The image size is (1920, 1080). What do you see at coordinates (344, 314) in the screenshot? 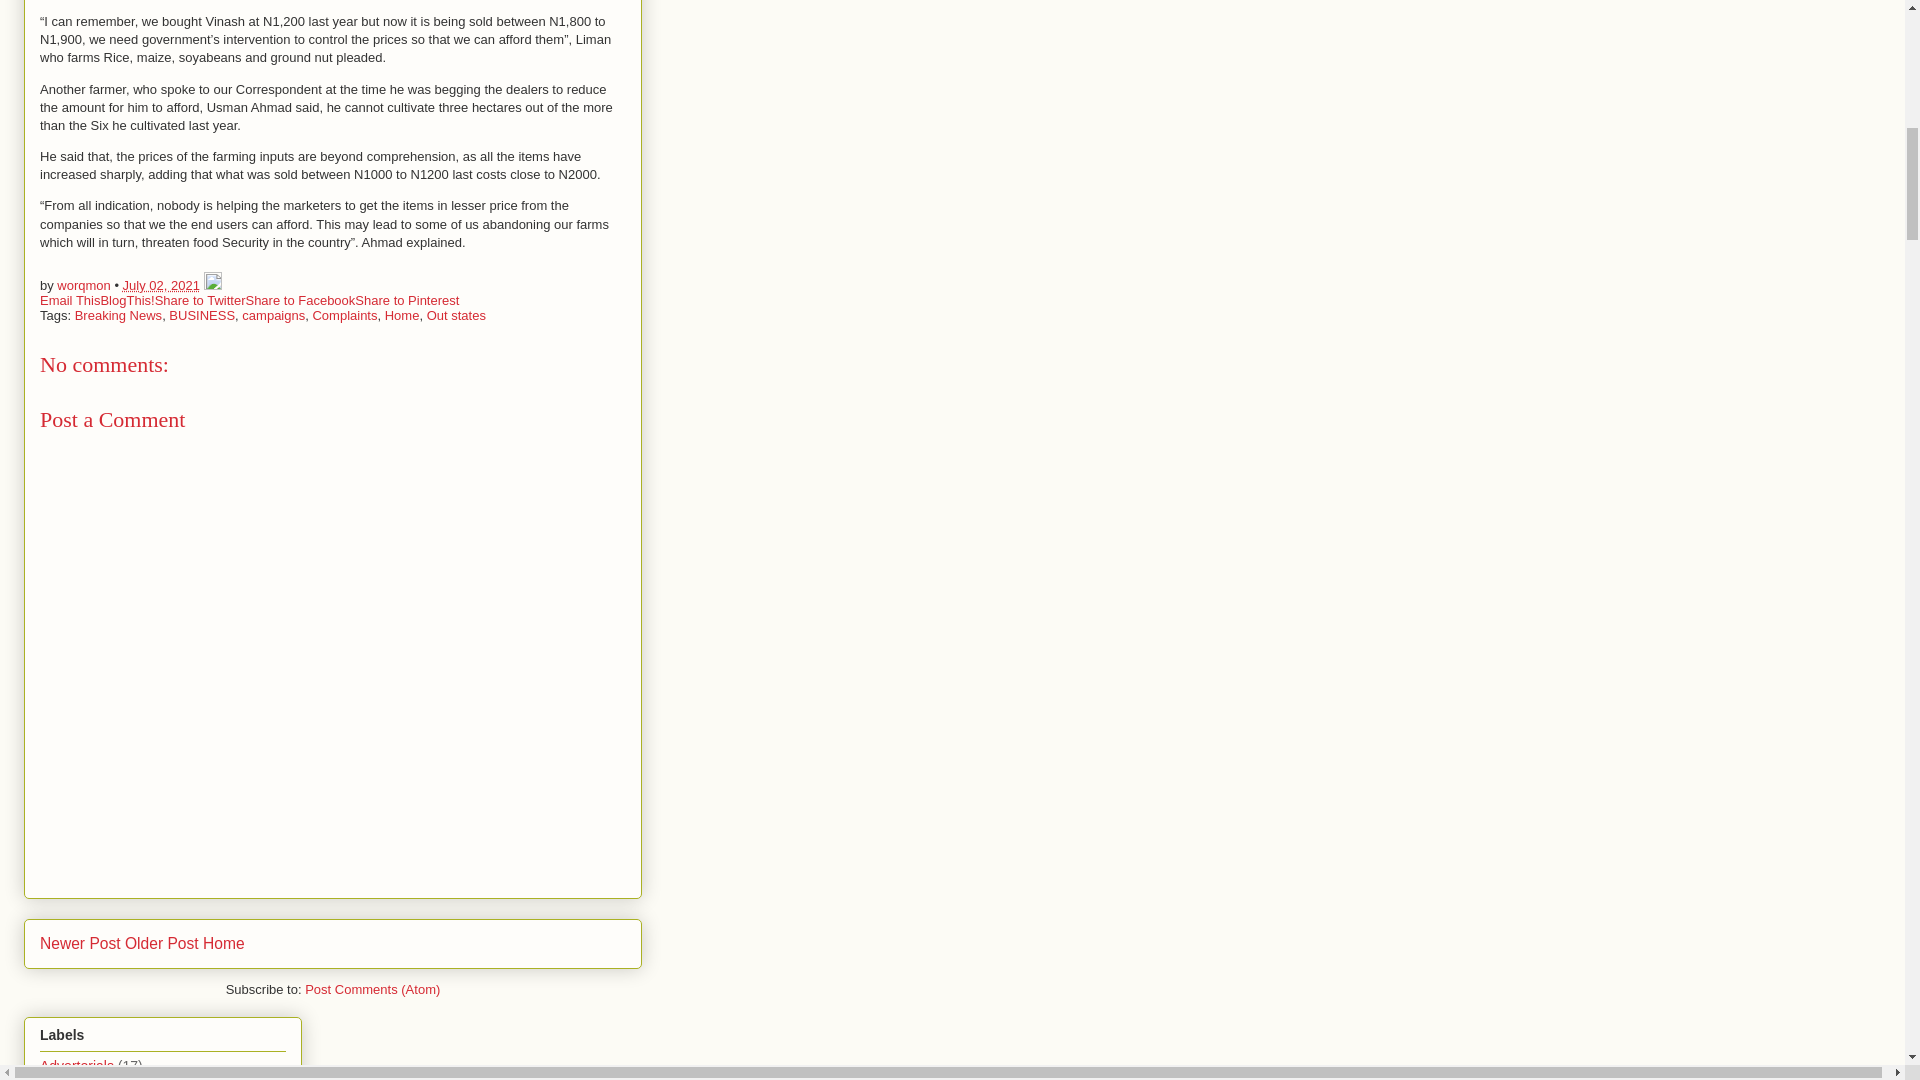
I see `Complaints` at bounding box center [344, 314].